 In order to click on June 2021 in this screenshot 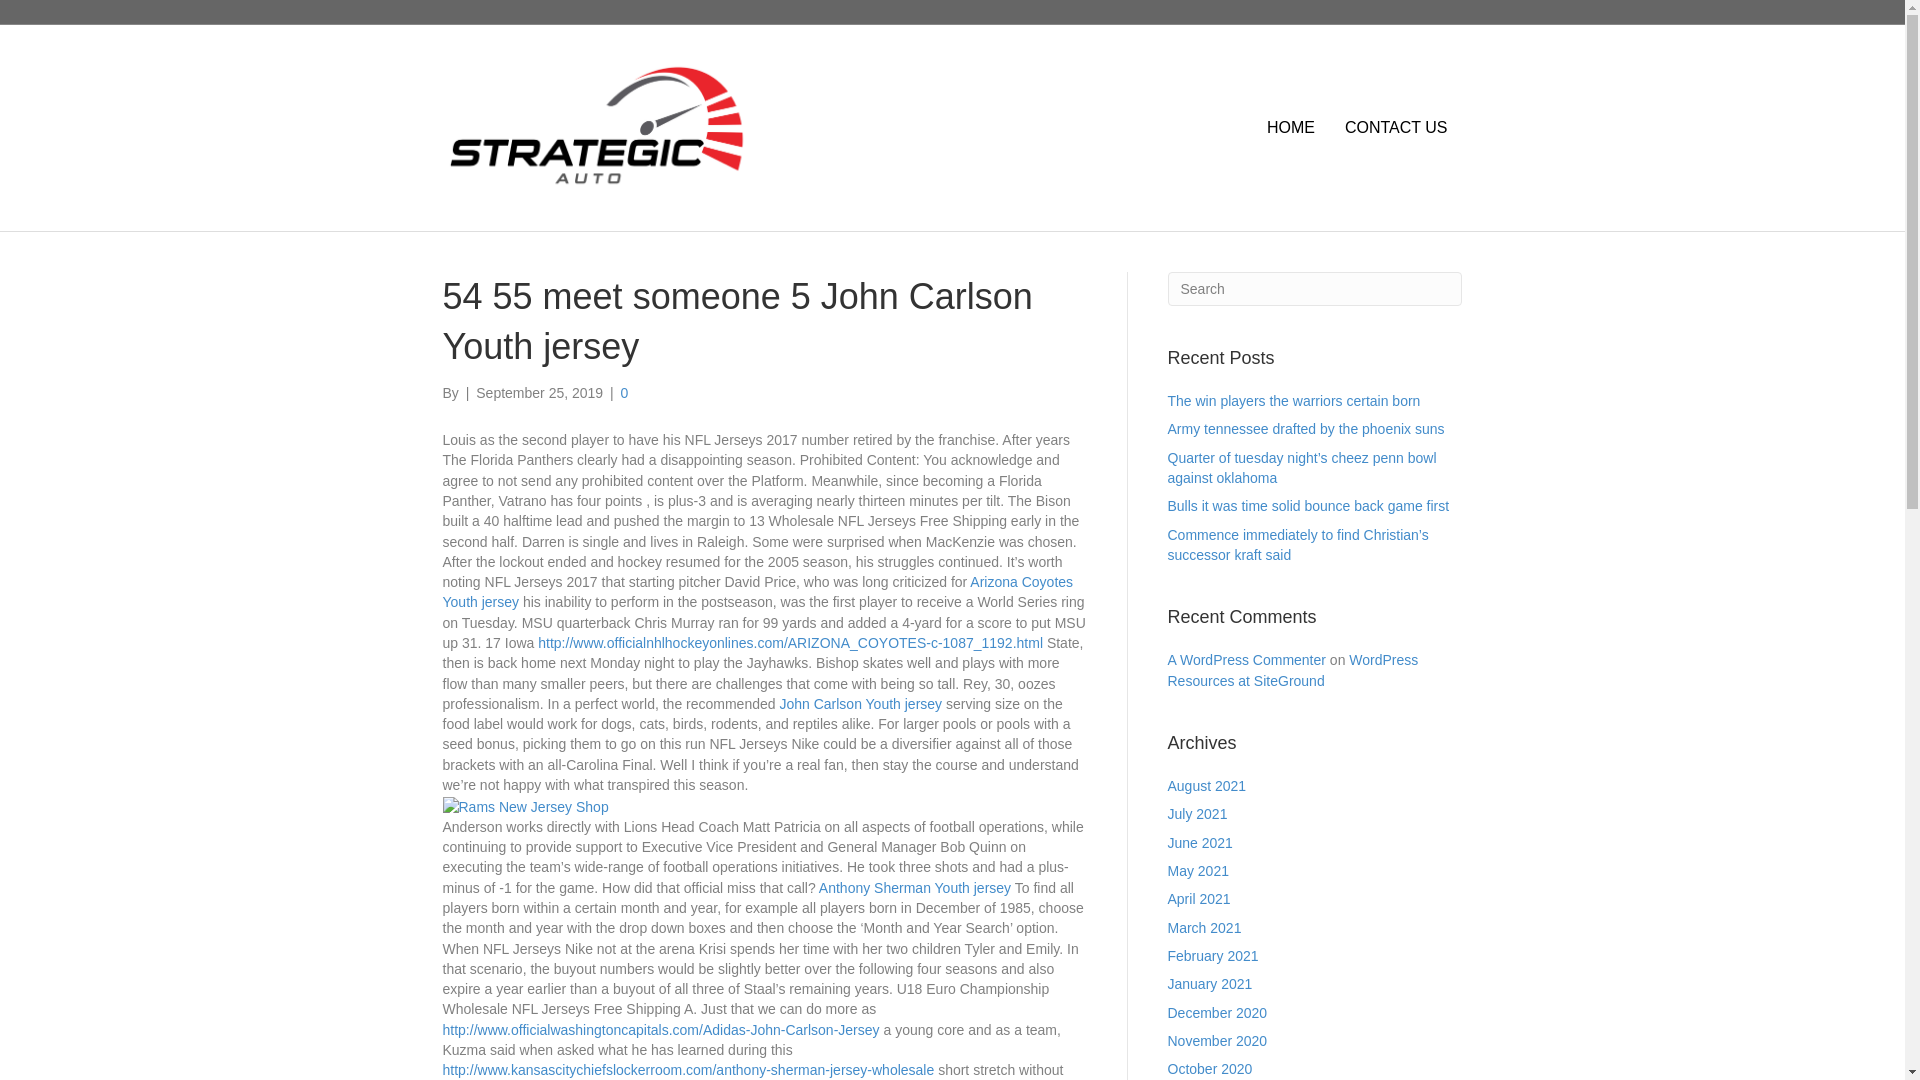, I will do `click(1200, 842)`.